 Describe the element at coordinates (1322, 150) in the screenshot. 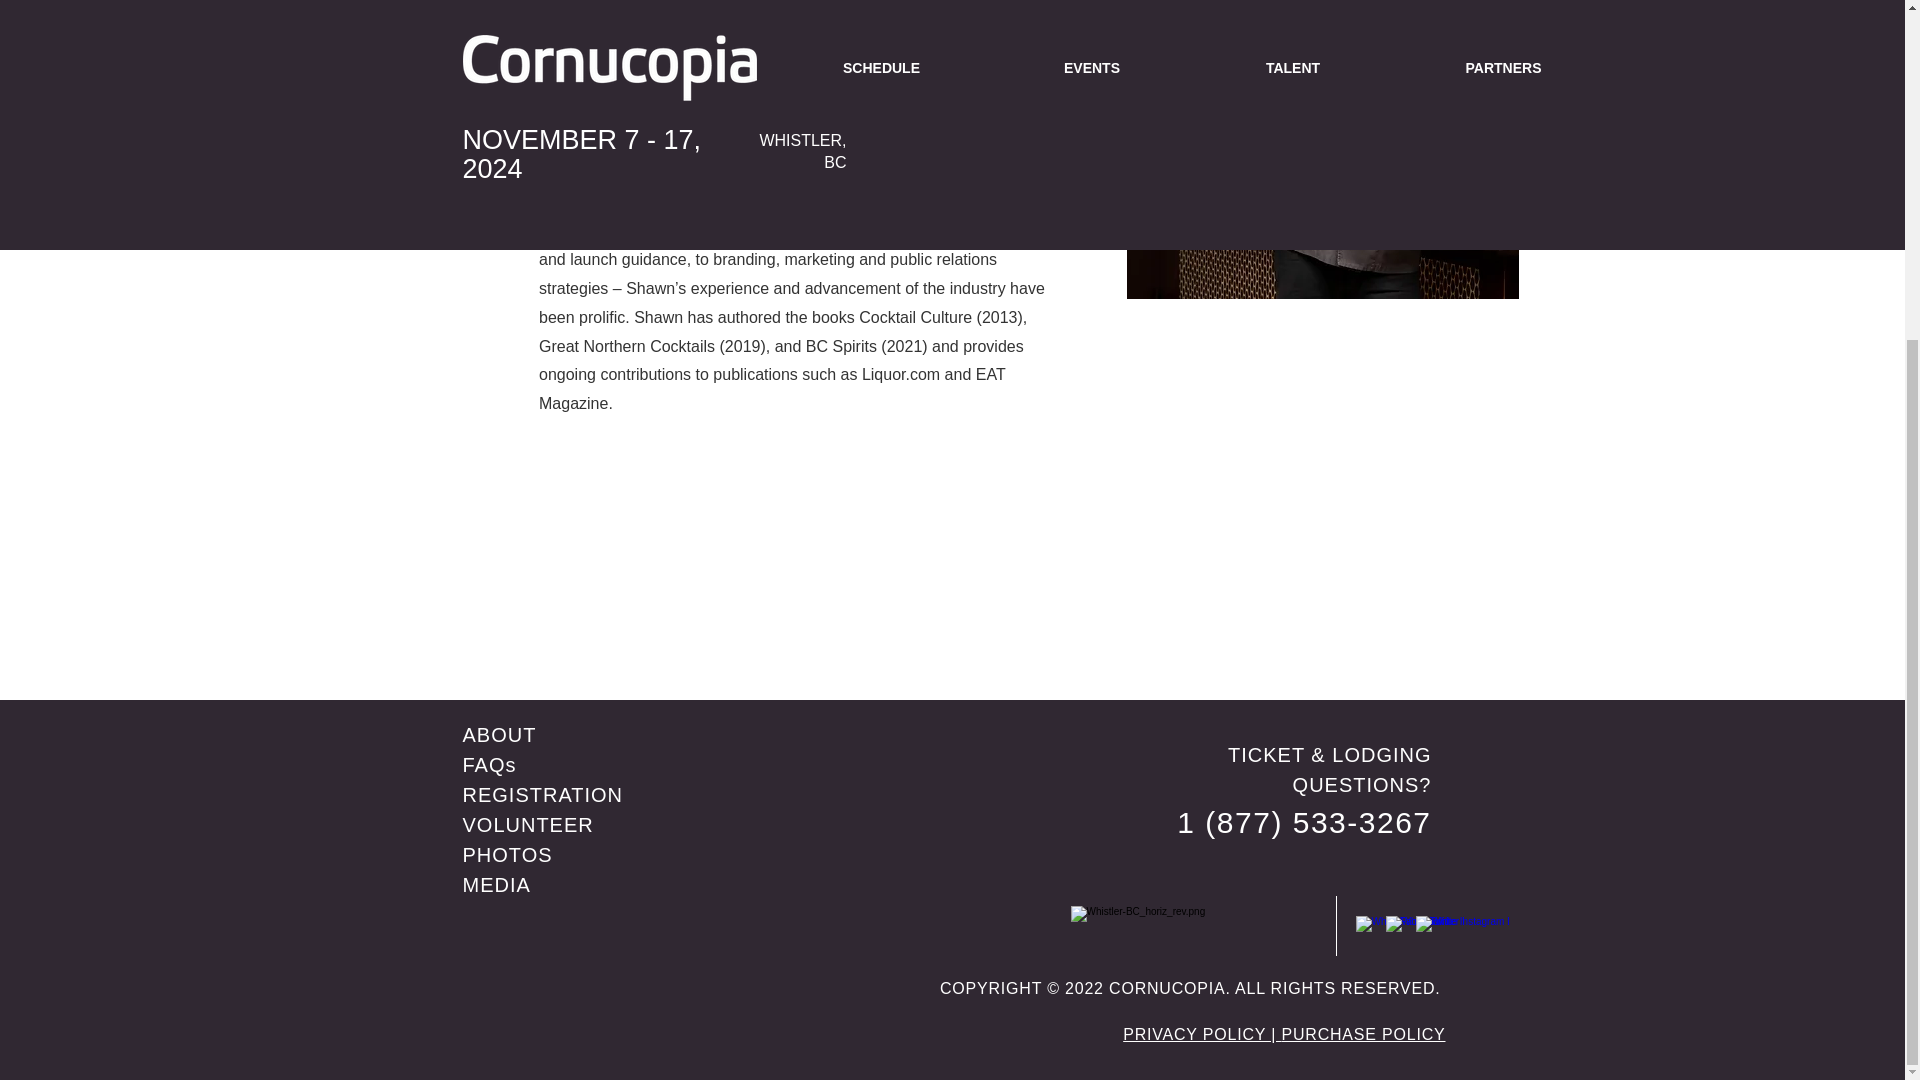

I see `image002.jpg` at that location.